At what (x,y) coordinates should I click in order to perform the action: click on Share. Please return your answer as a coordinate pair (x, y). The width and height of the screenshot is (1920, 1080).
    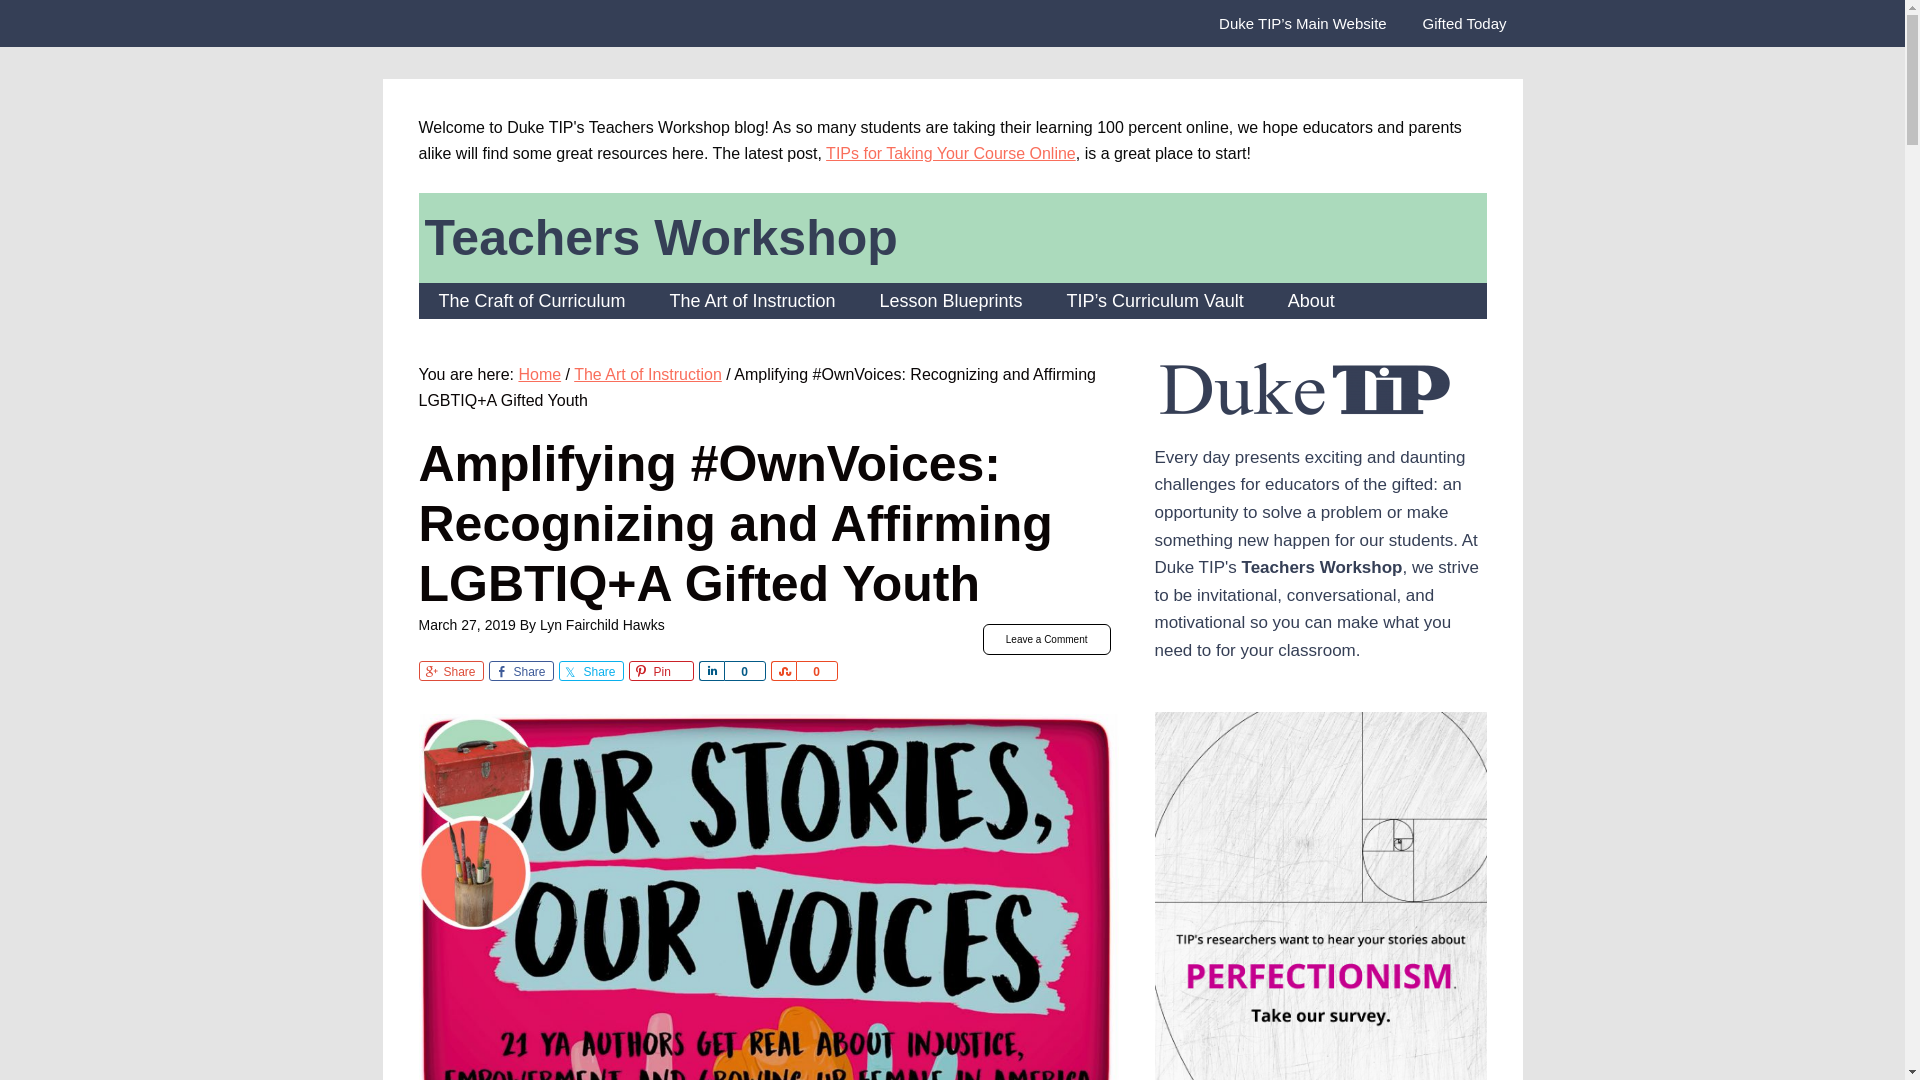
    Looking at the image, I should click on (710, 670).